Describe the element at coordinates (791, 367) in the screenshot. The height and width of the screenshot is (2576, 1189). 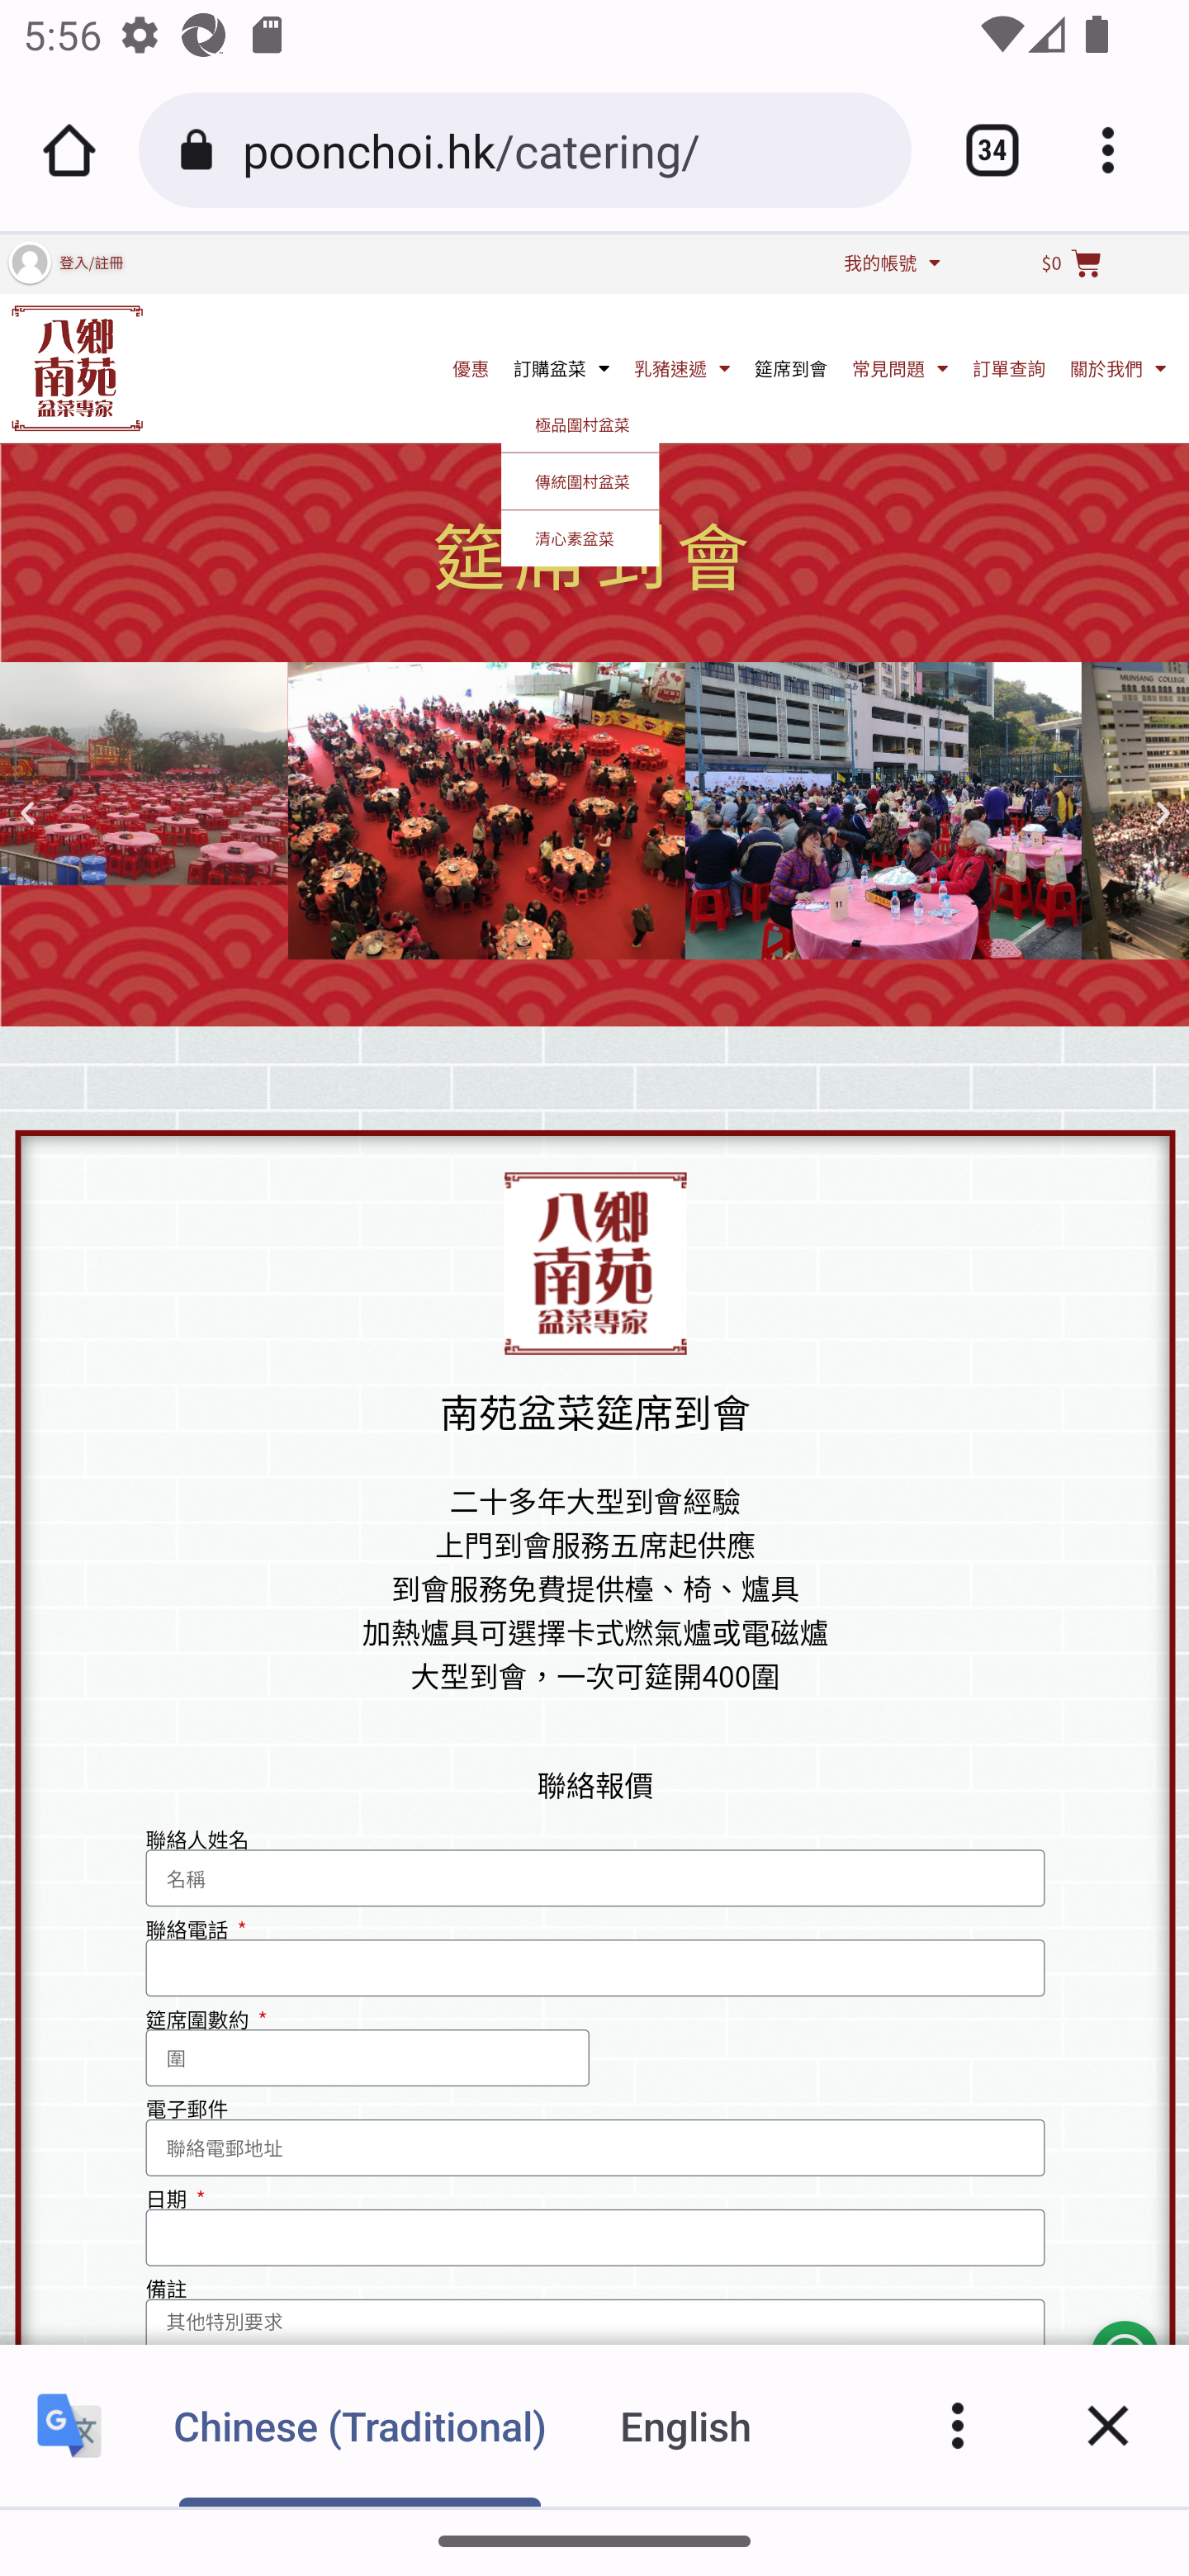
I see `筵席到會` at that location.